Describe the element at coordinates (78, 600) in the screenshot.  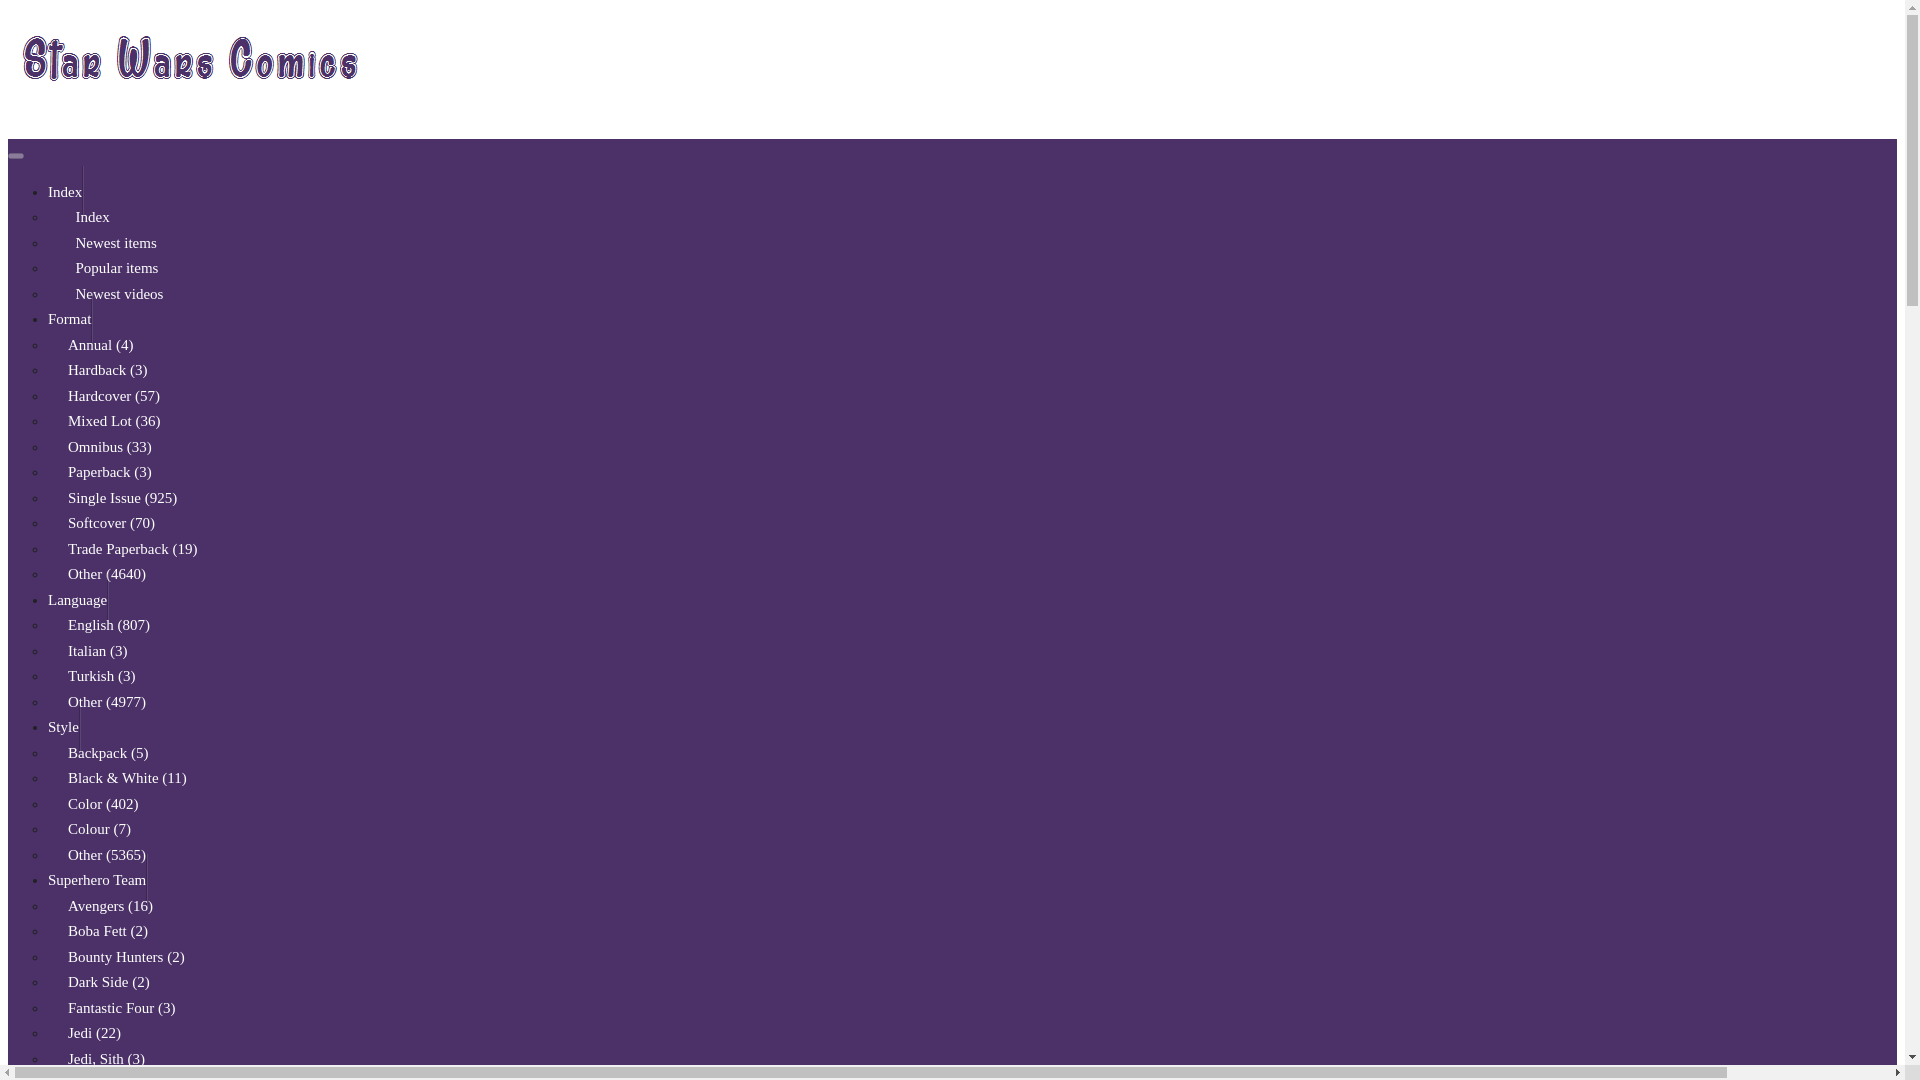
I see `Language` at that location.